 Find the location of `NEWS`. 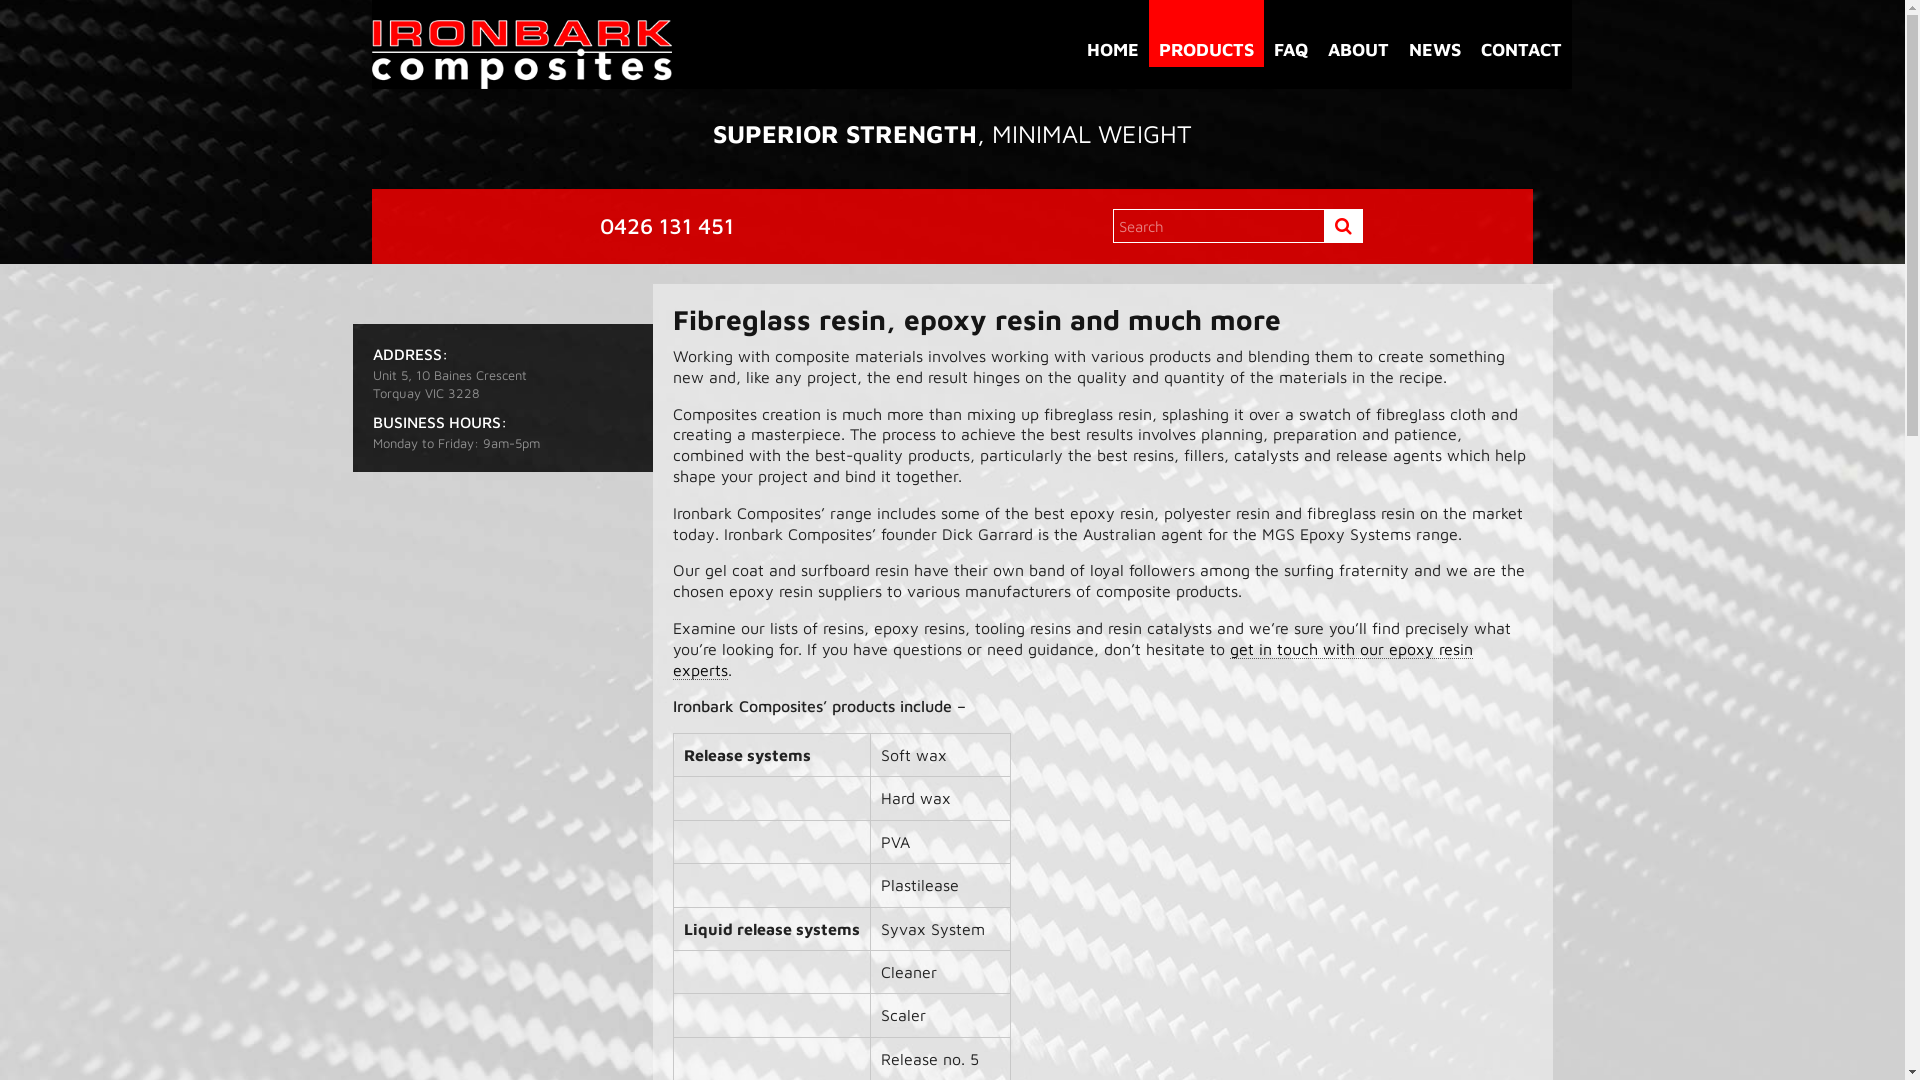

NEWS is located at coordinates (1435, 34).